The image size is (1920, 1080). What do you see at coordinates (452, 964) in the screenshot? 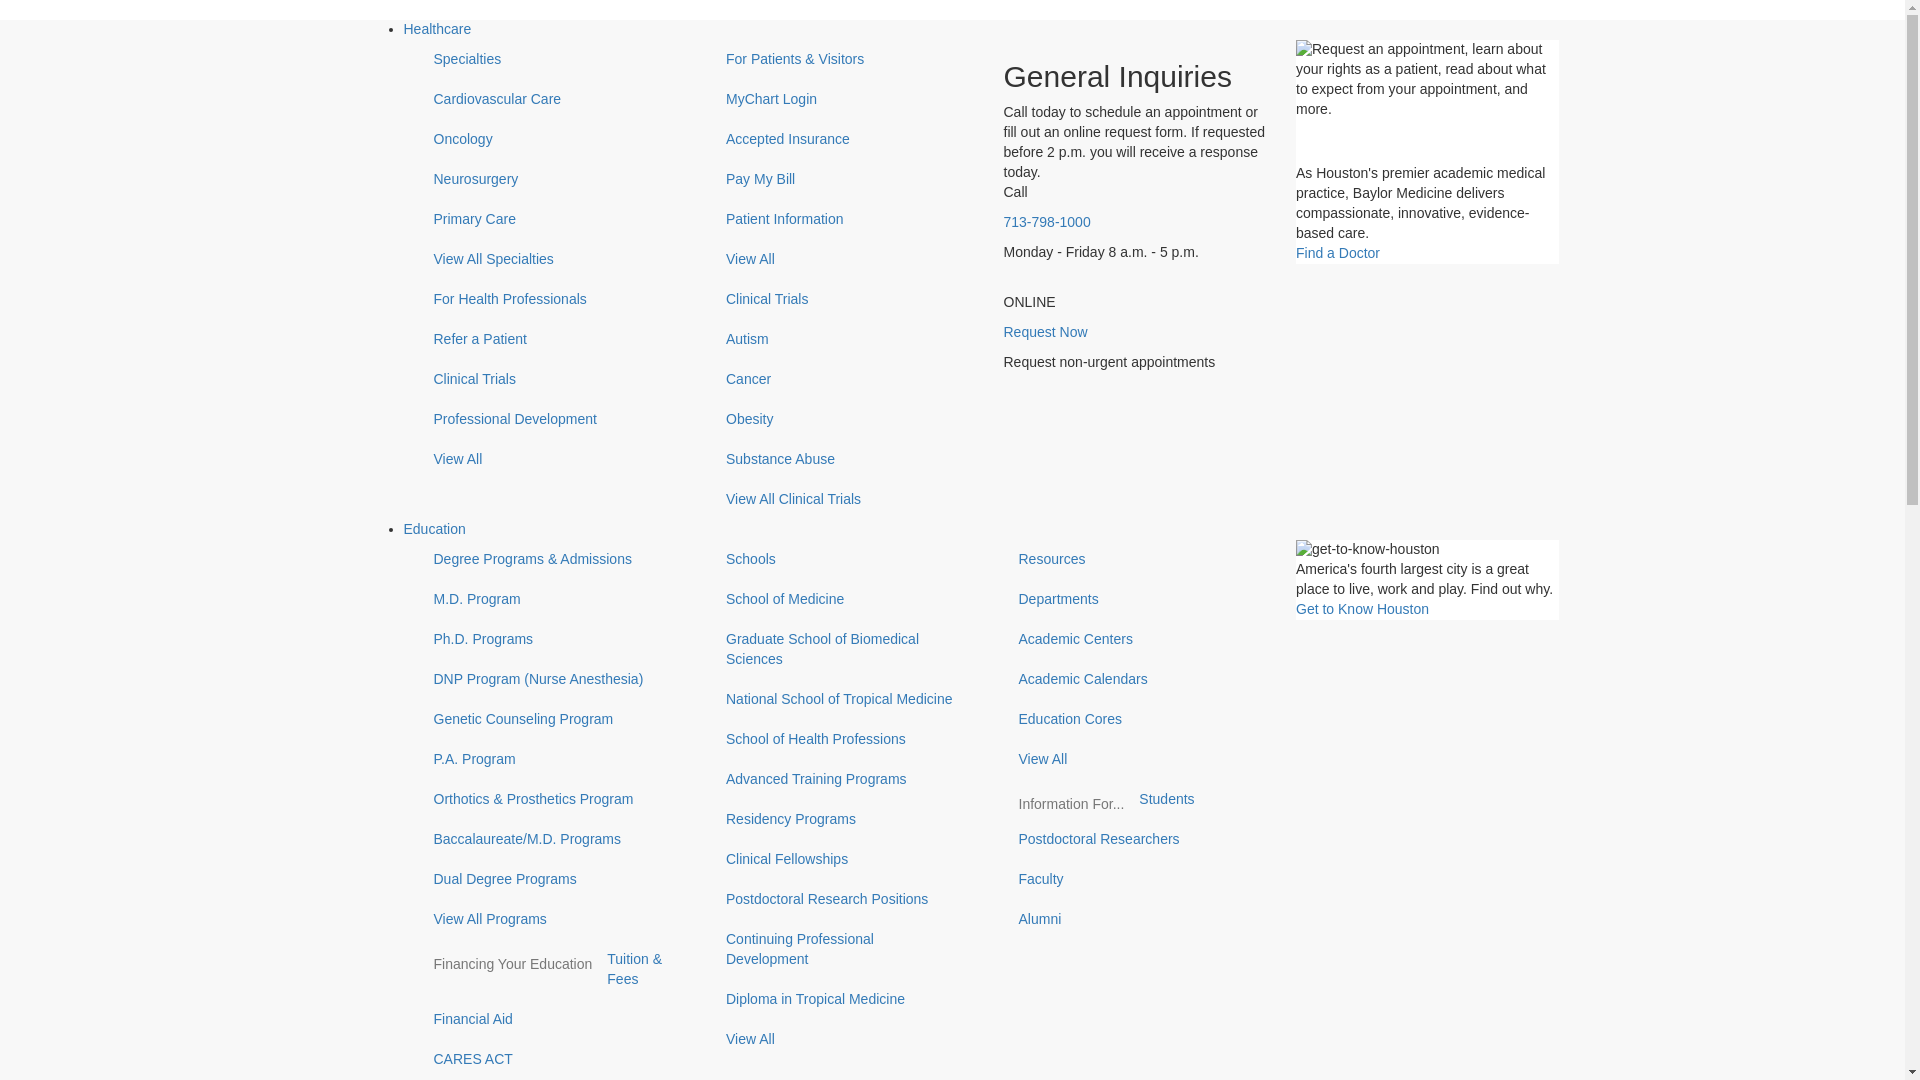
I see `Curriculum` at bounding box center [452, 964].